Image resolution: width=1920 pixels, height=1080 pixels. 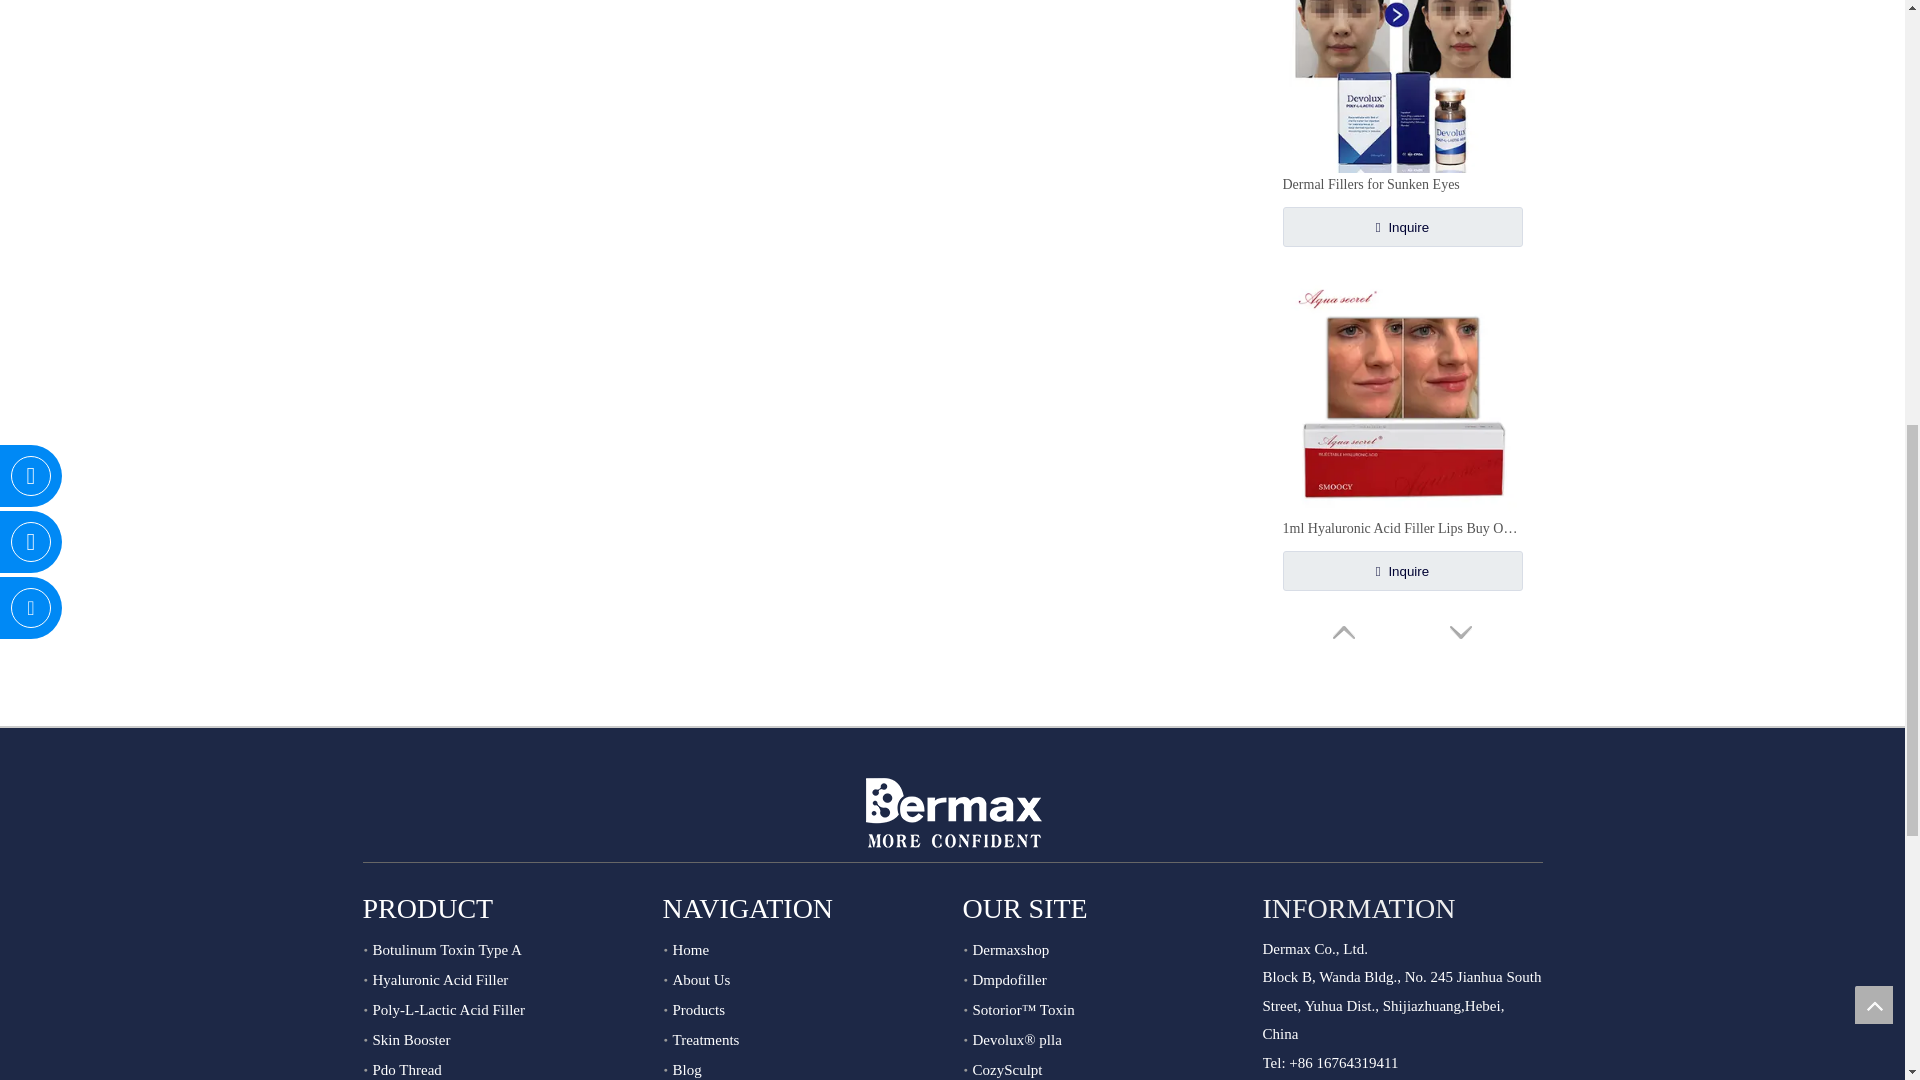 I want to click on Botulinum Toxin Type A, so click(x=446, y=949).